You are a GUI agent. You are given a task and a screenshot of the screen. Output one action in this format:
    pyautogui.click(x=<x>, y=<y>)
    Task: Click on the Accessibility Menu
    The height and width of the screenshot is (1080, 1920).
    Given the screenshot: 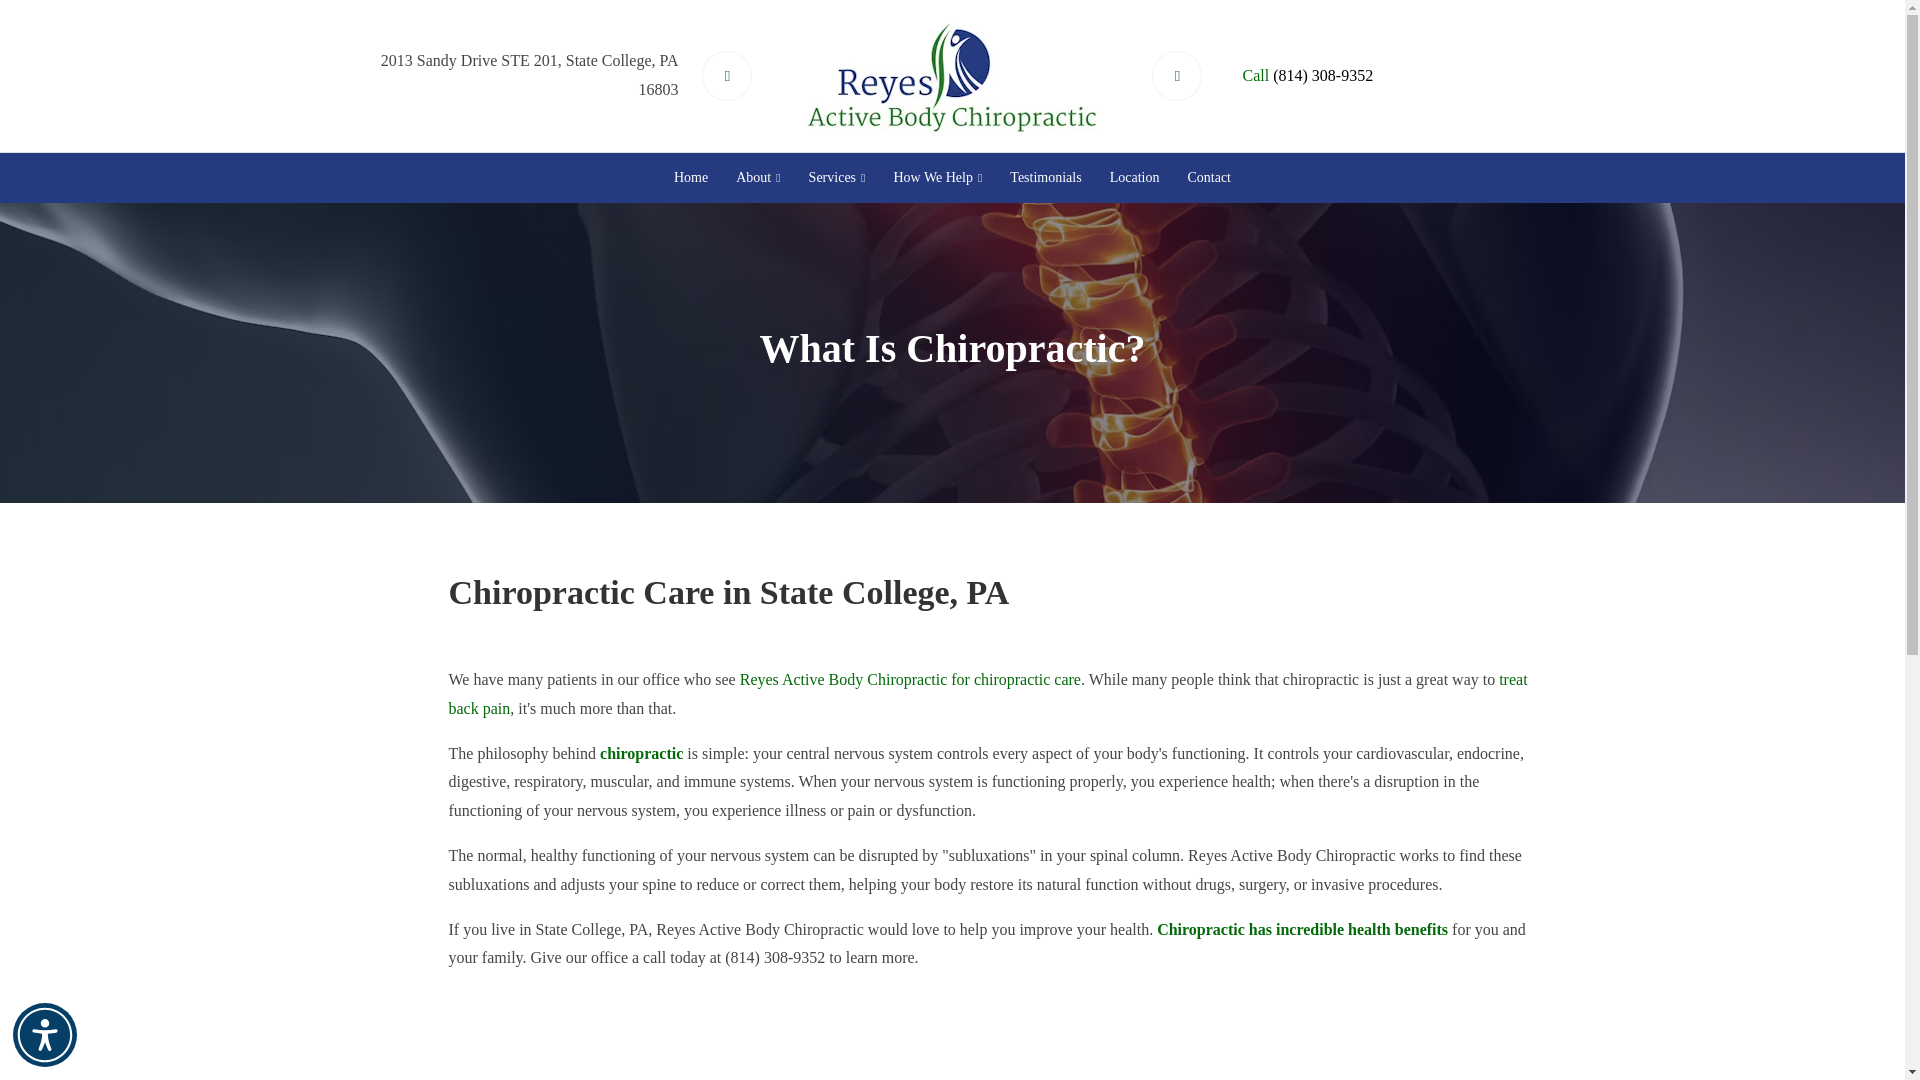 What is the action you would take?
    pyautogui.click(x=44, y=1035)
    